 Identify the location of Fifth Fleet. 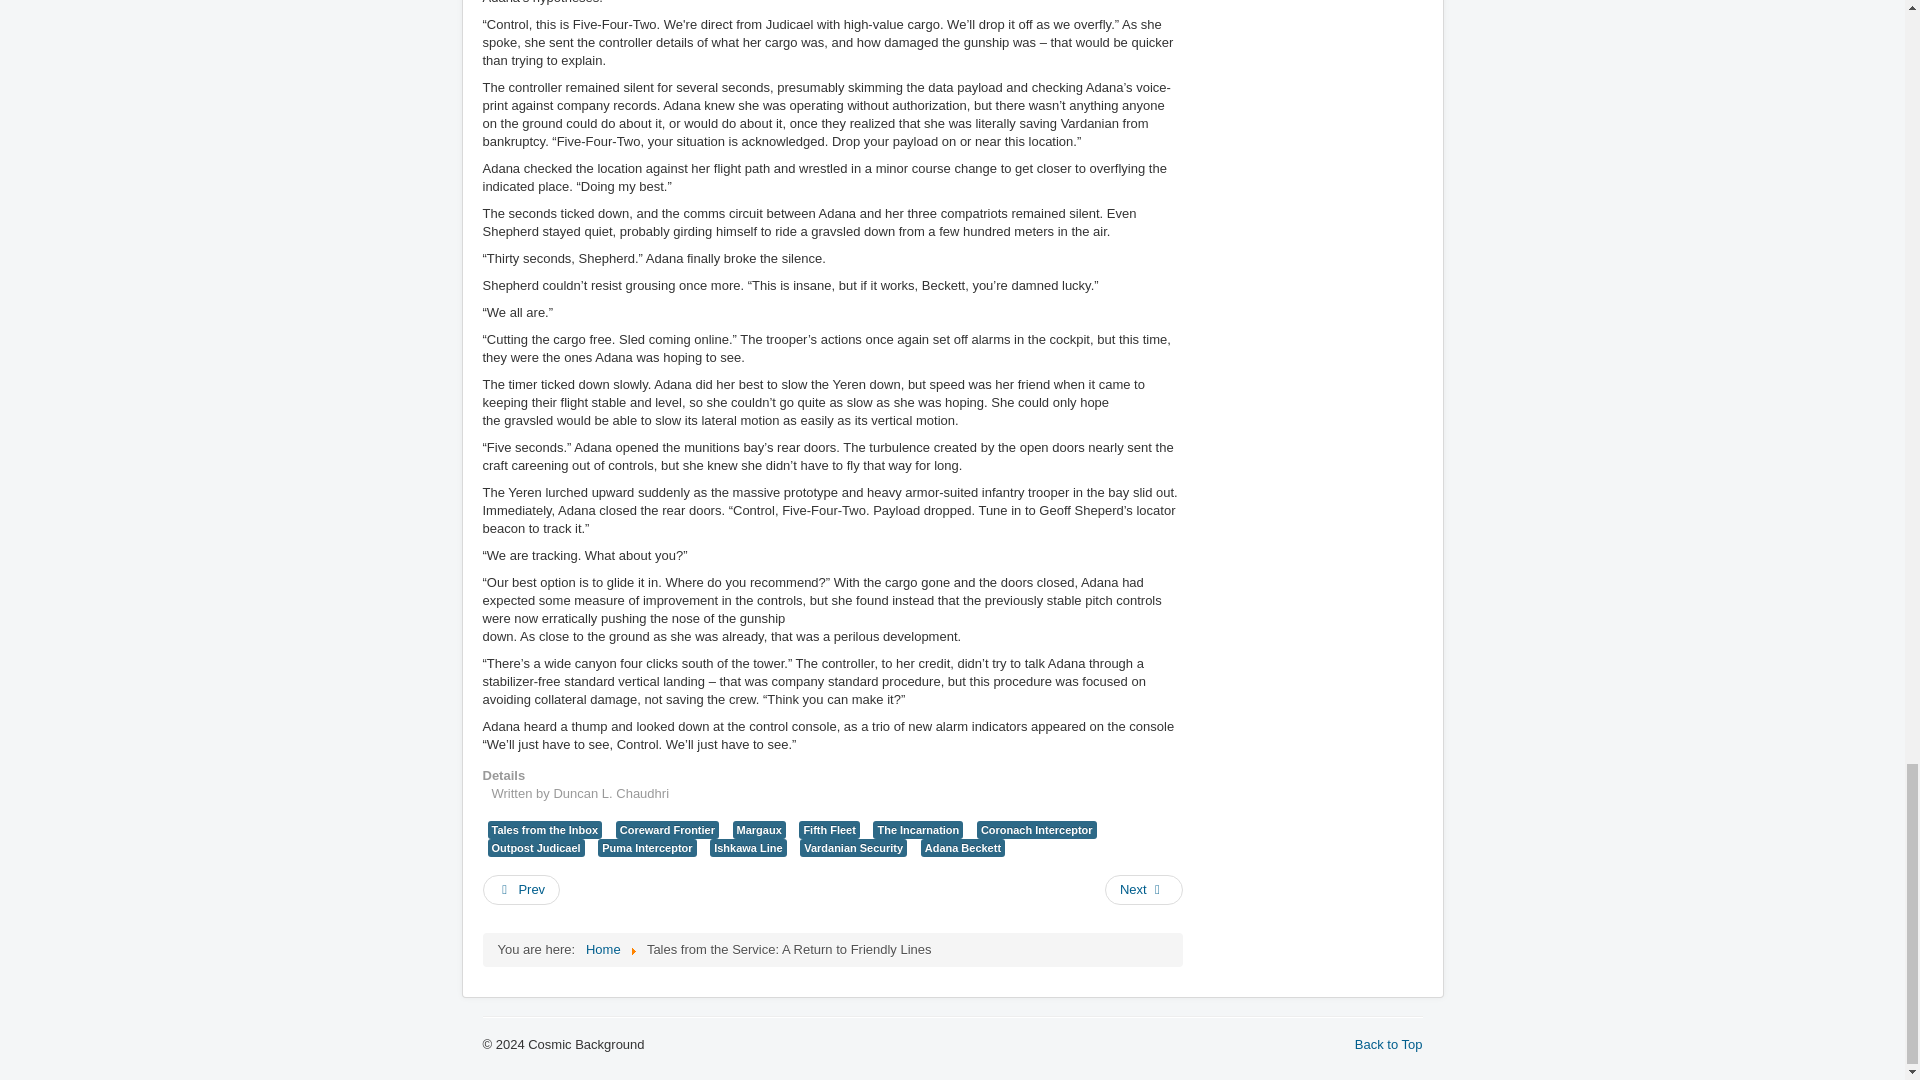
(828, 830).